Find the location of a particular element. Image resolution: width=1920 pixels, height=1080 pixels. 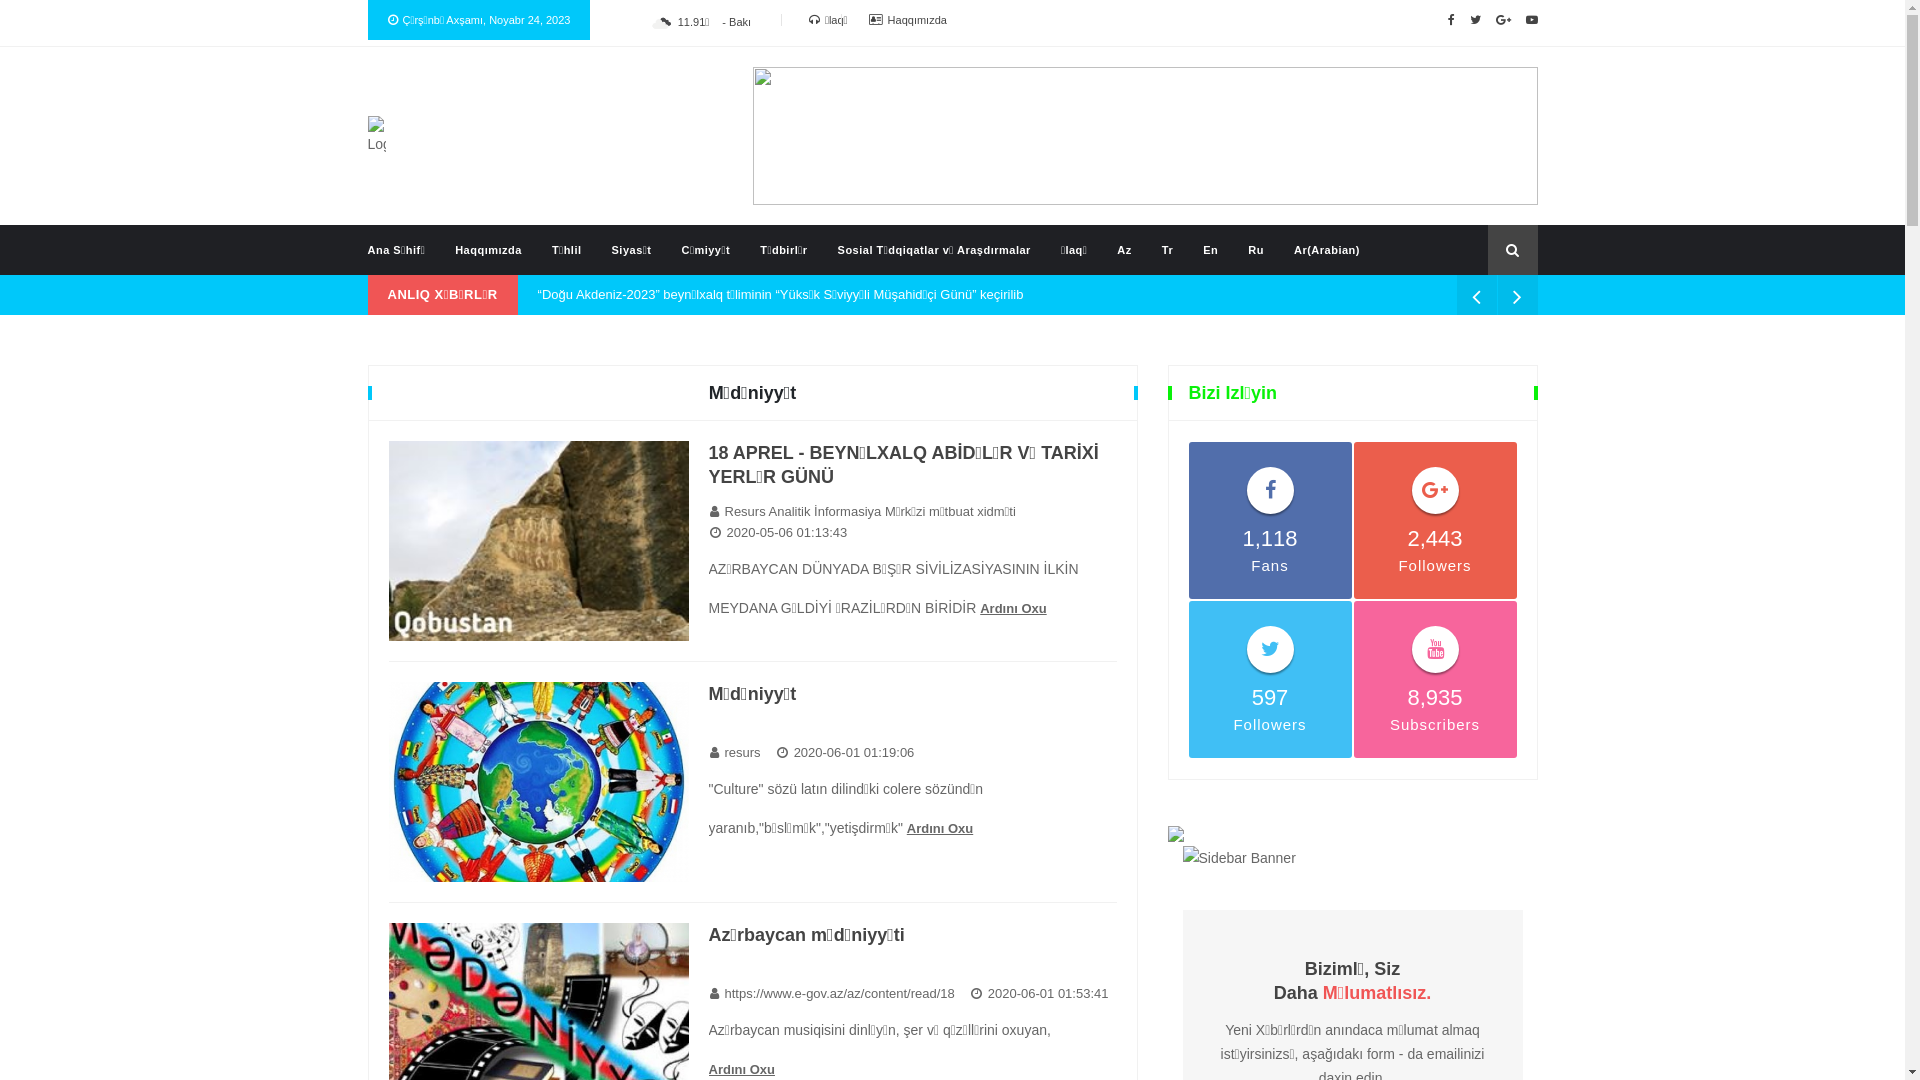

Ar(Arabian) is located at coordinates (1327, 250).